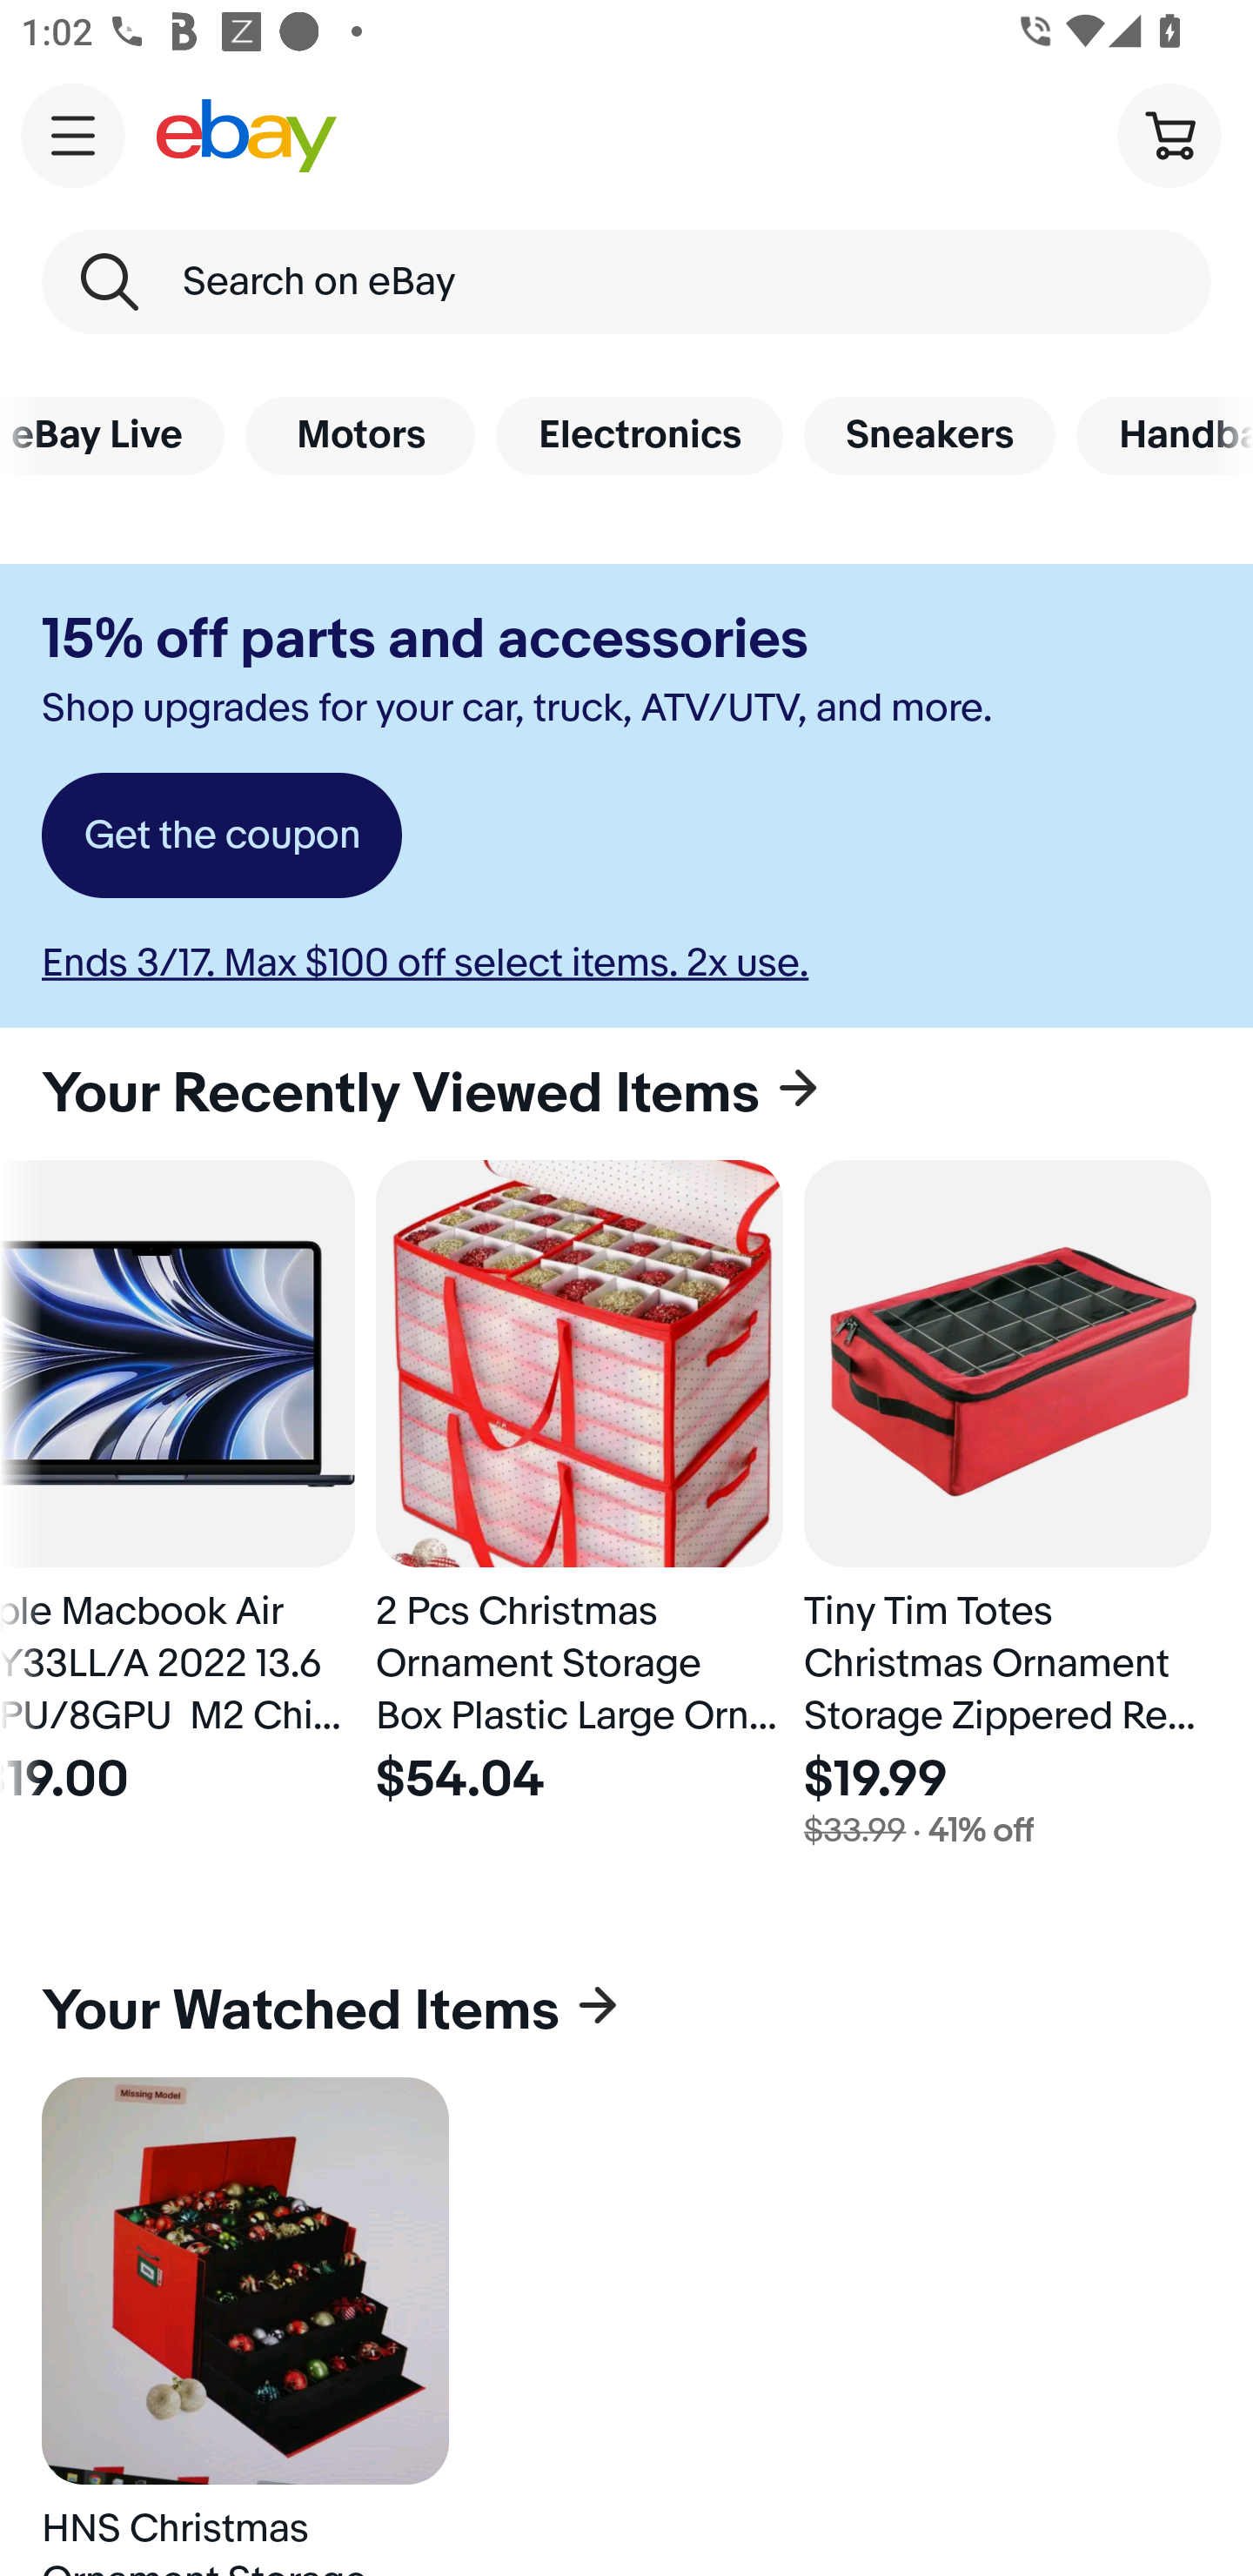  I want to click on Motors, so click(360, 435).